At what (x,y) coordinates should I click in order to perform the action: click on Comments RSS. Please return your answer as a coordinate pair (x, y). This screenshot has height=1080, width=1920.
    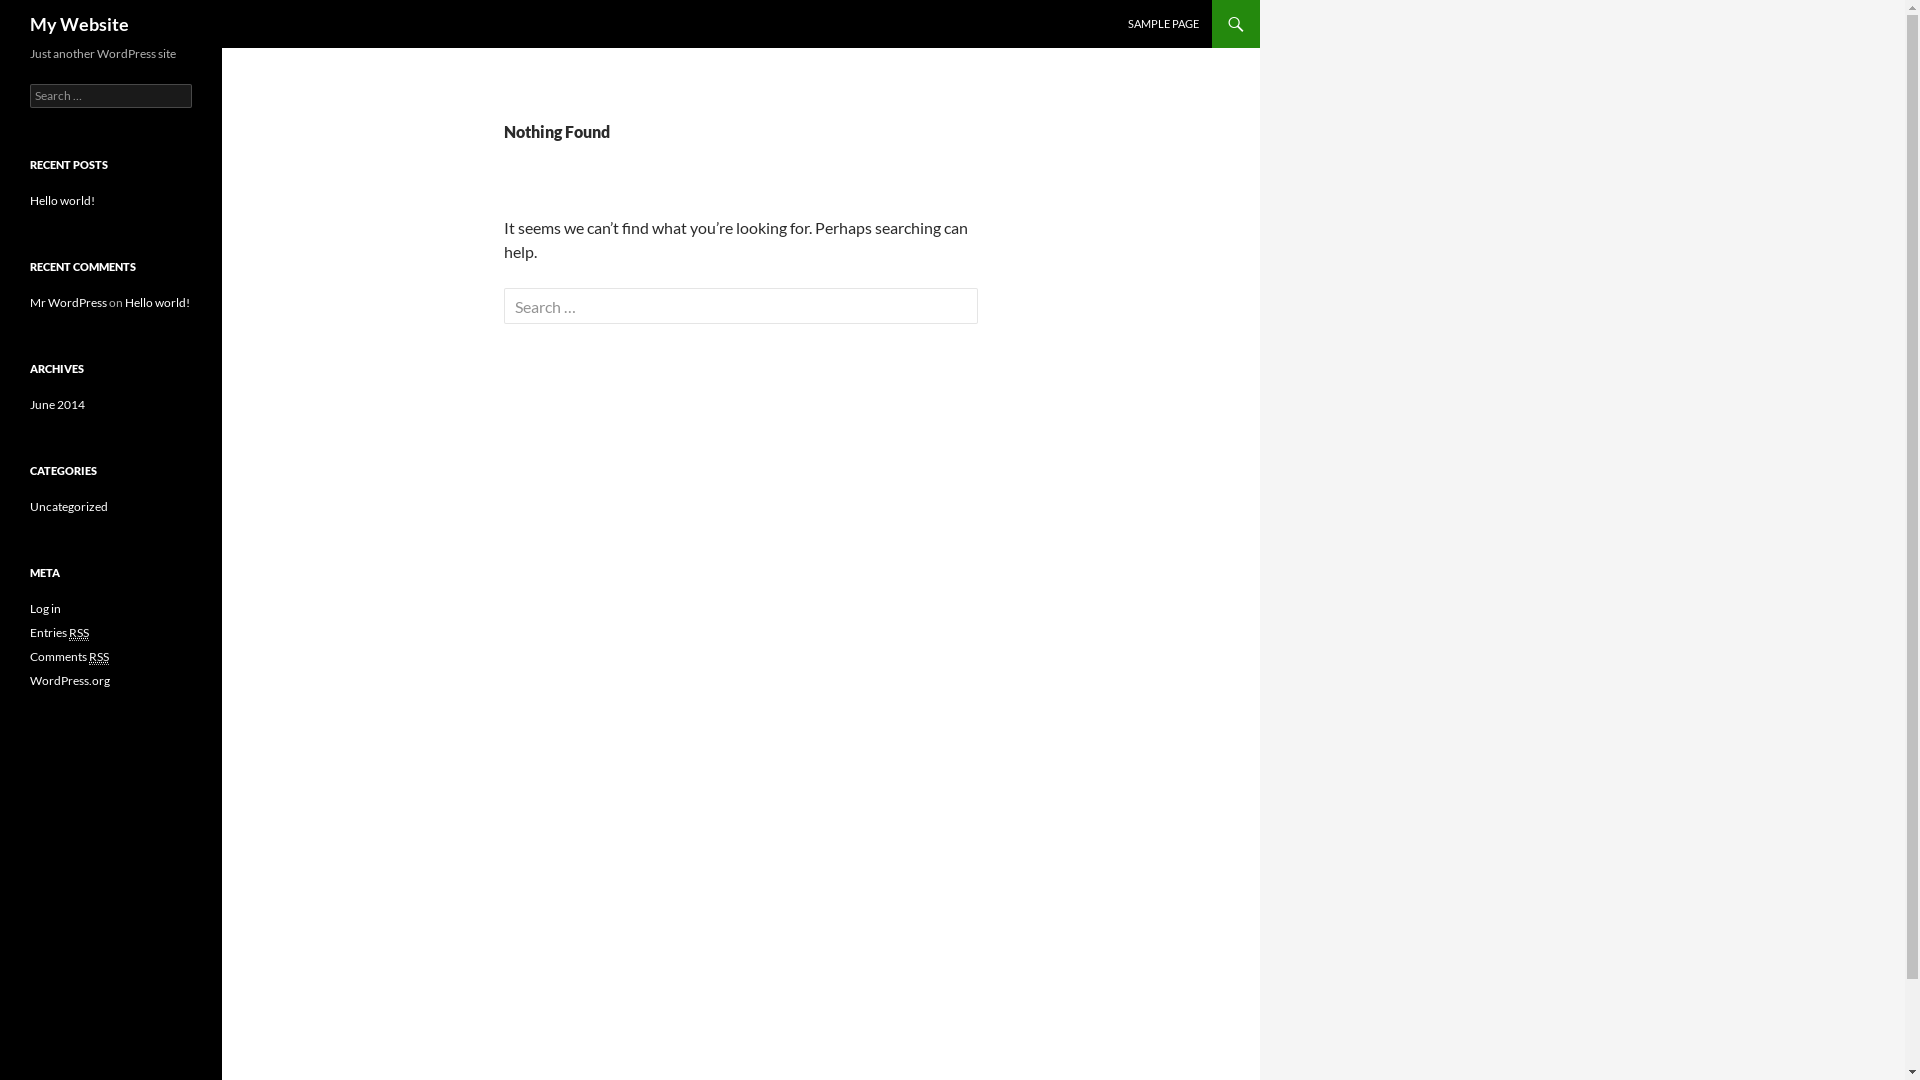
    Looking at the image, I should click on (70, 657).